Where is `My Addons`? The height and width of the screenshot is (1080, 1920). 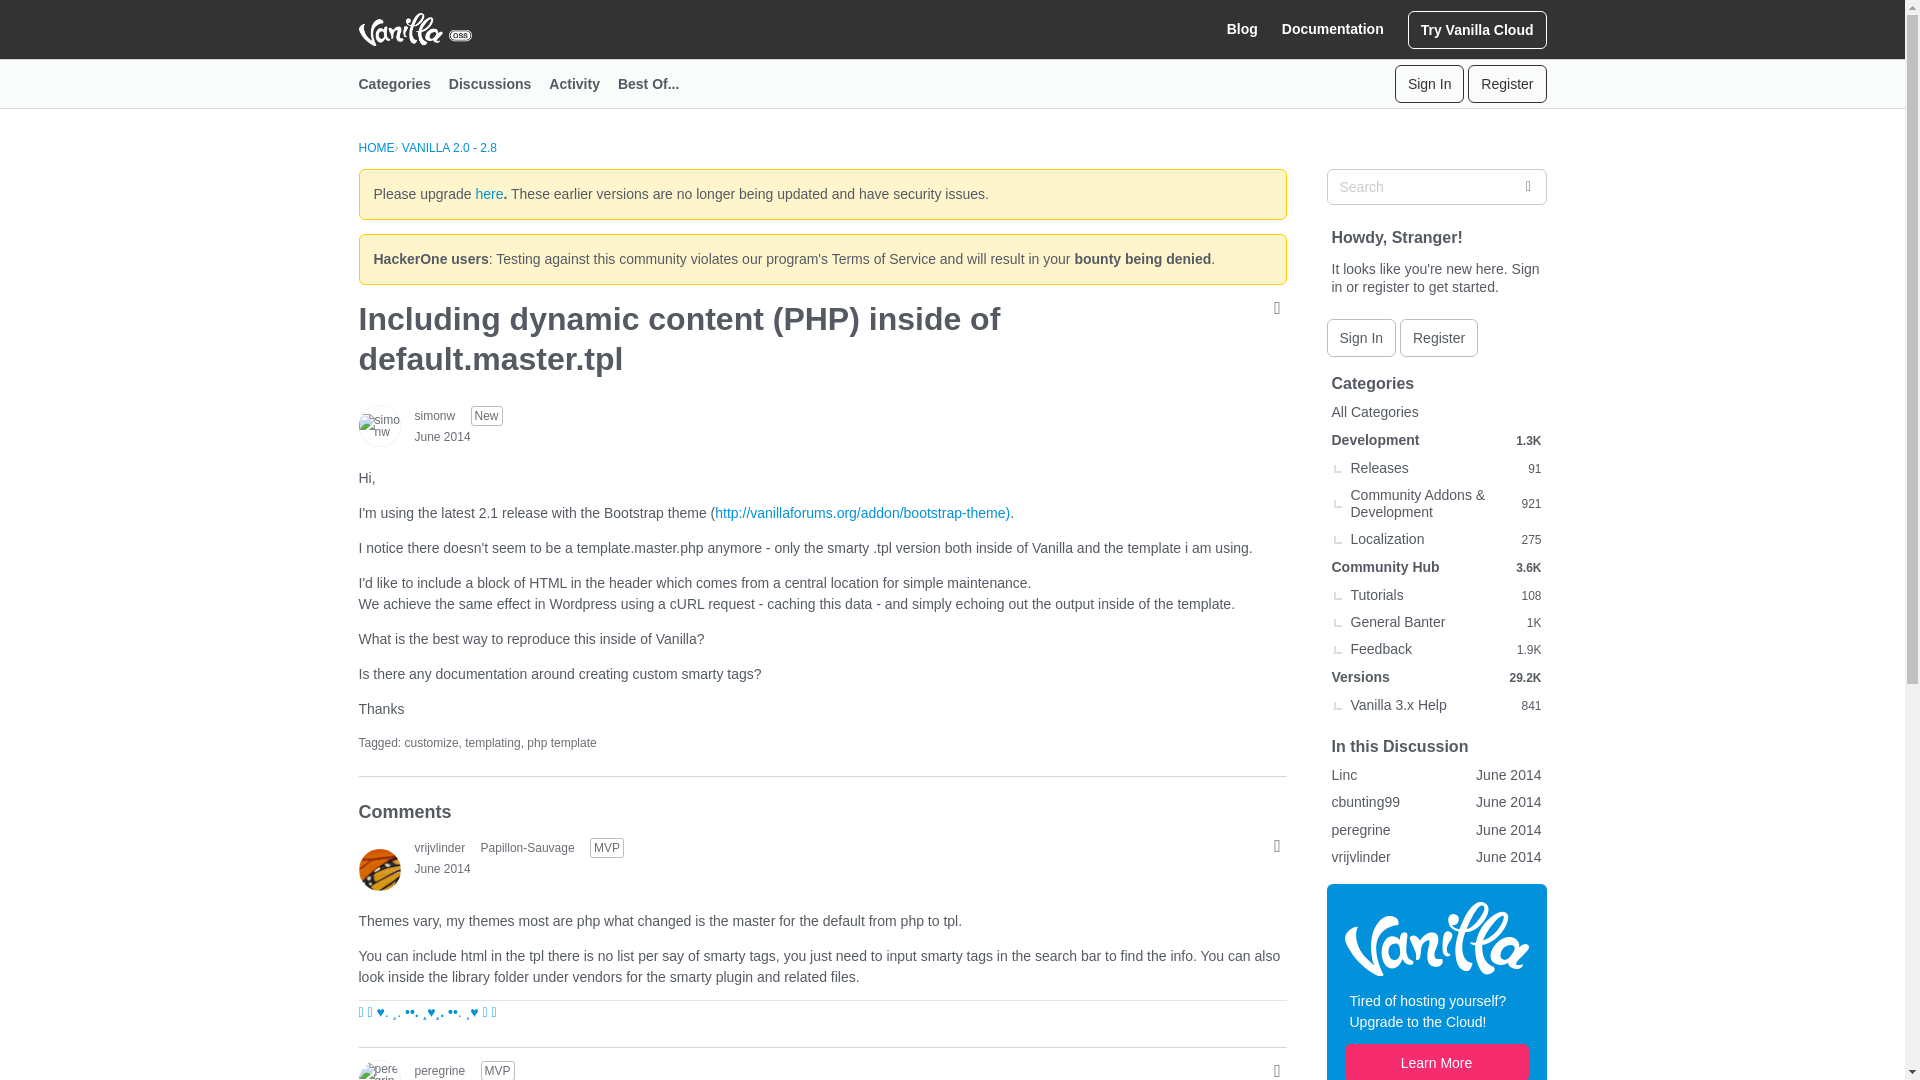
My Addons is located at coordinates (426, 1012).